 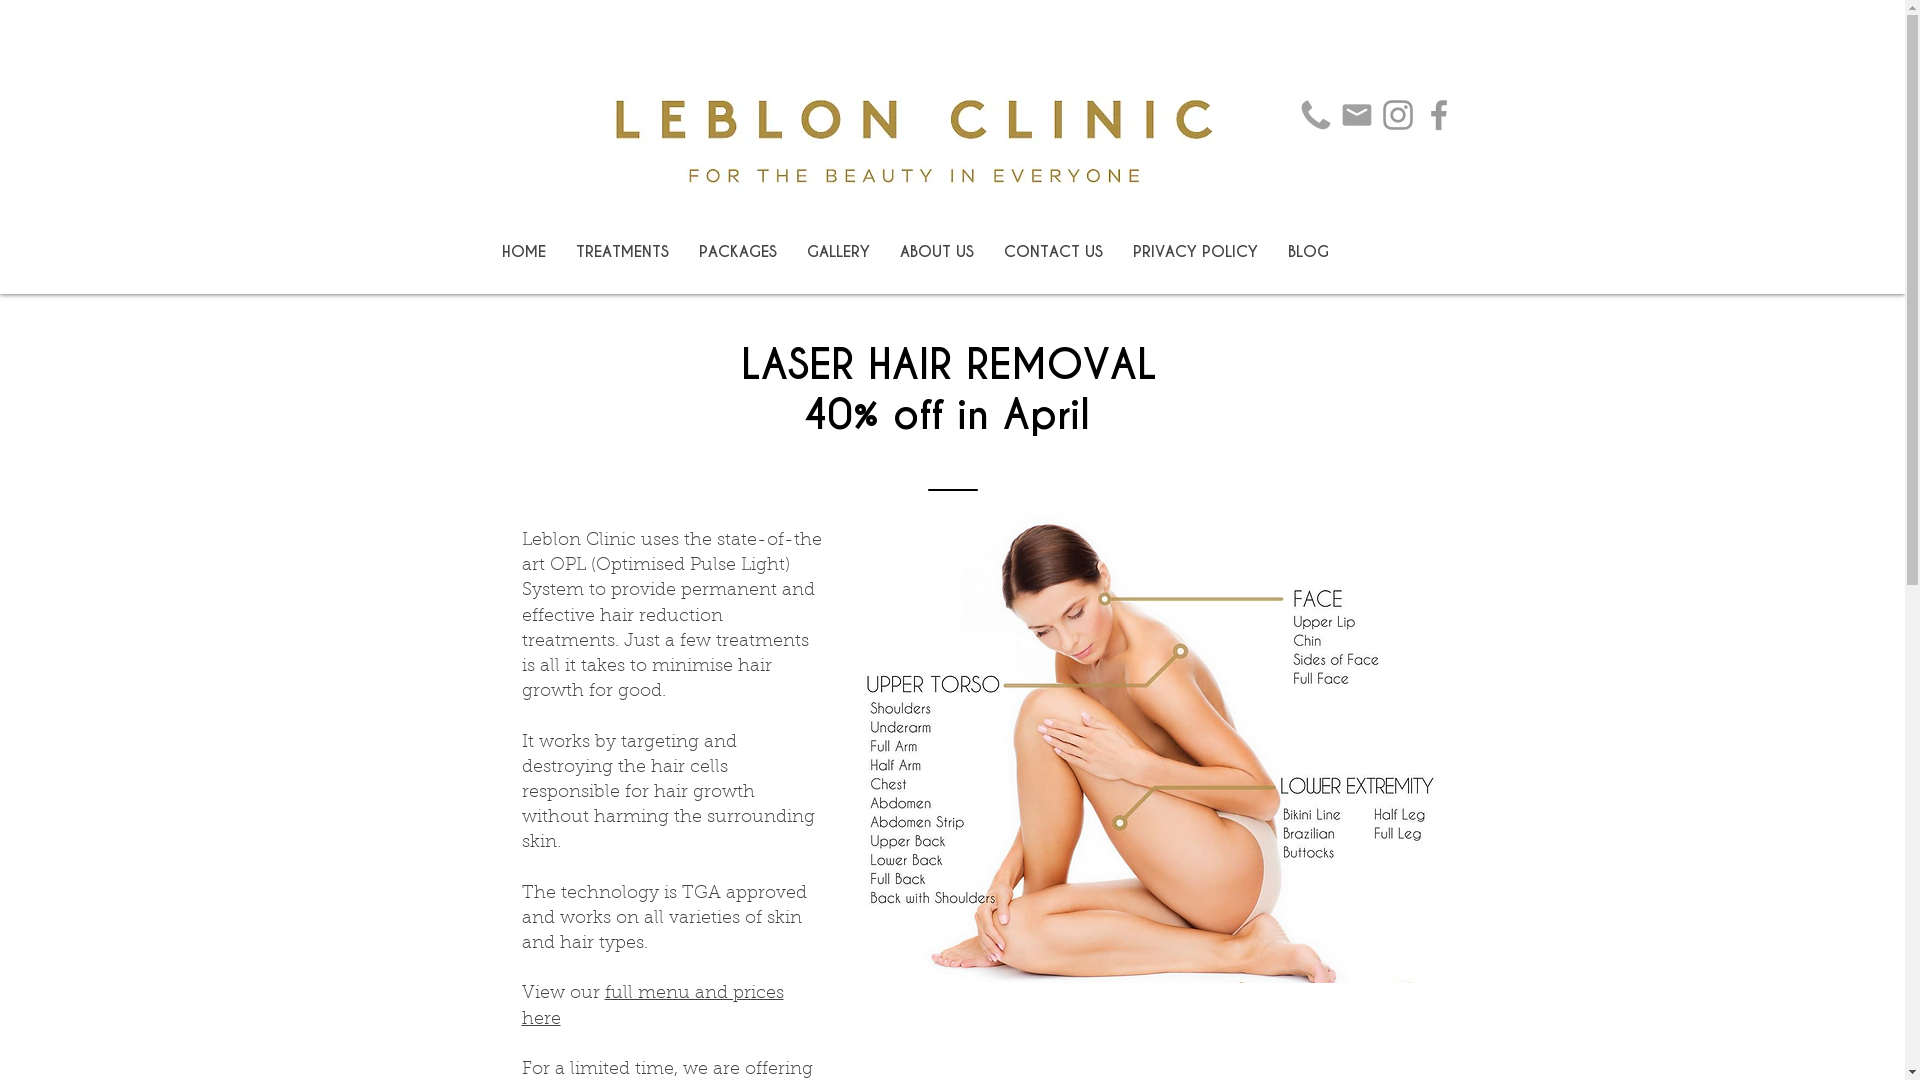 I want to click on BLOG, so click(x=1308, y=252).